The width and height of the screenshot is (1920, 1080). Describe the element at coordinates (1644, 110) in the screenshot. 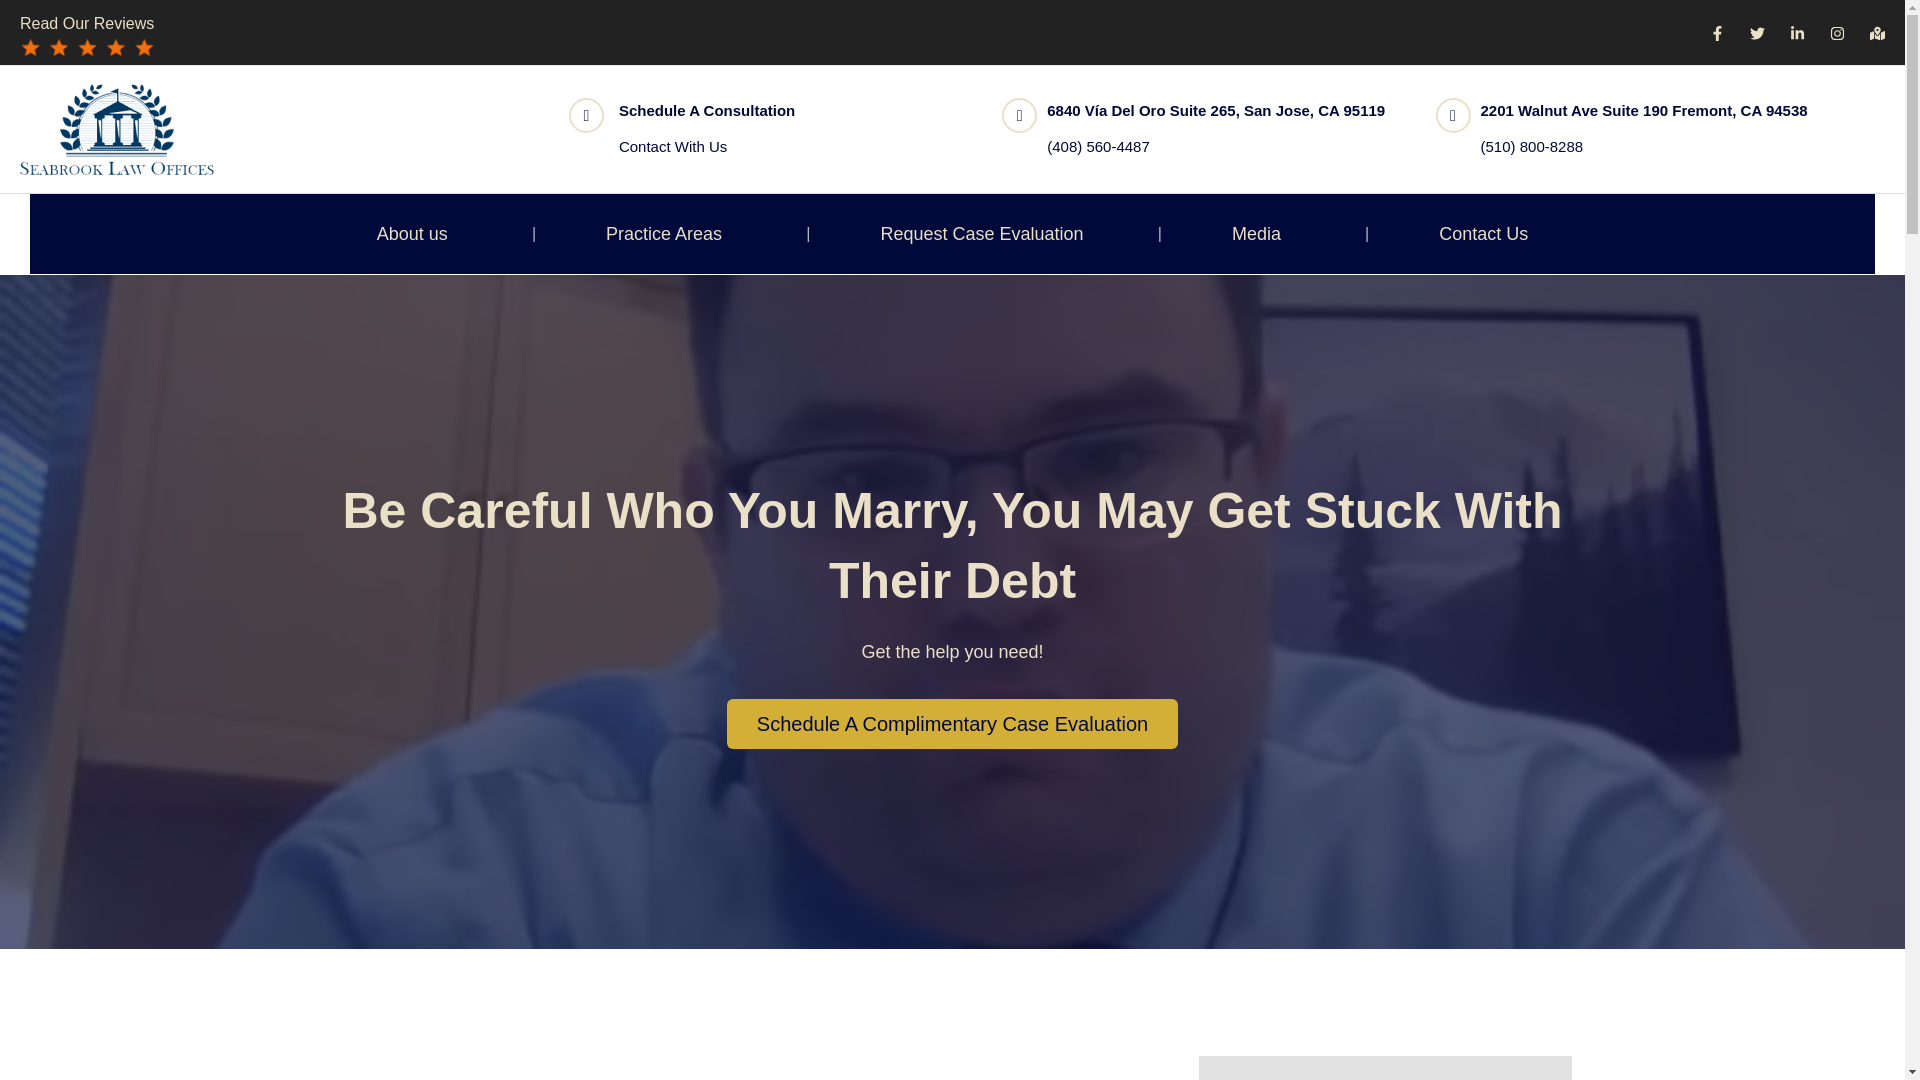

I see `2201 Walnut Ave Suite 190 Fremont, CA 94538` at that location.